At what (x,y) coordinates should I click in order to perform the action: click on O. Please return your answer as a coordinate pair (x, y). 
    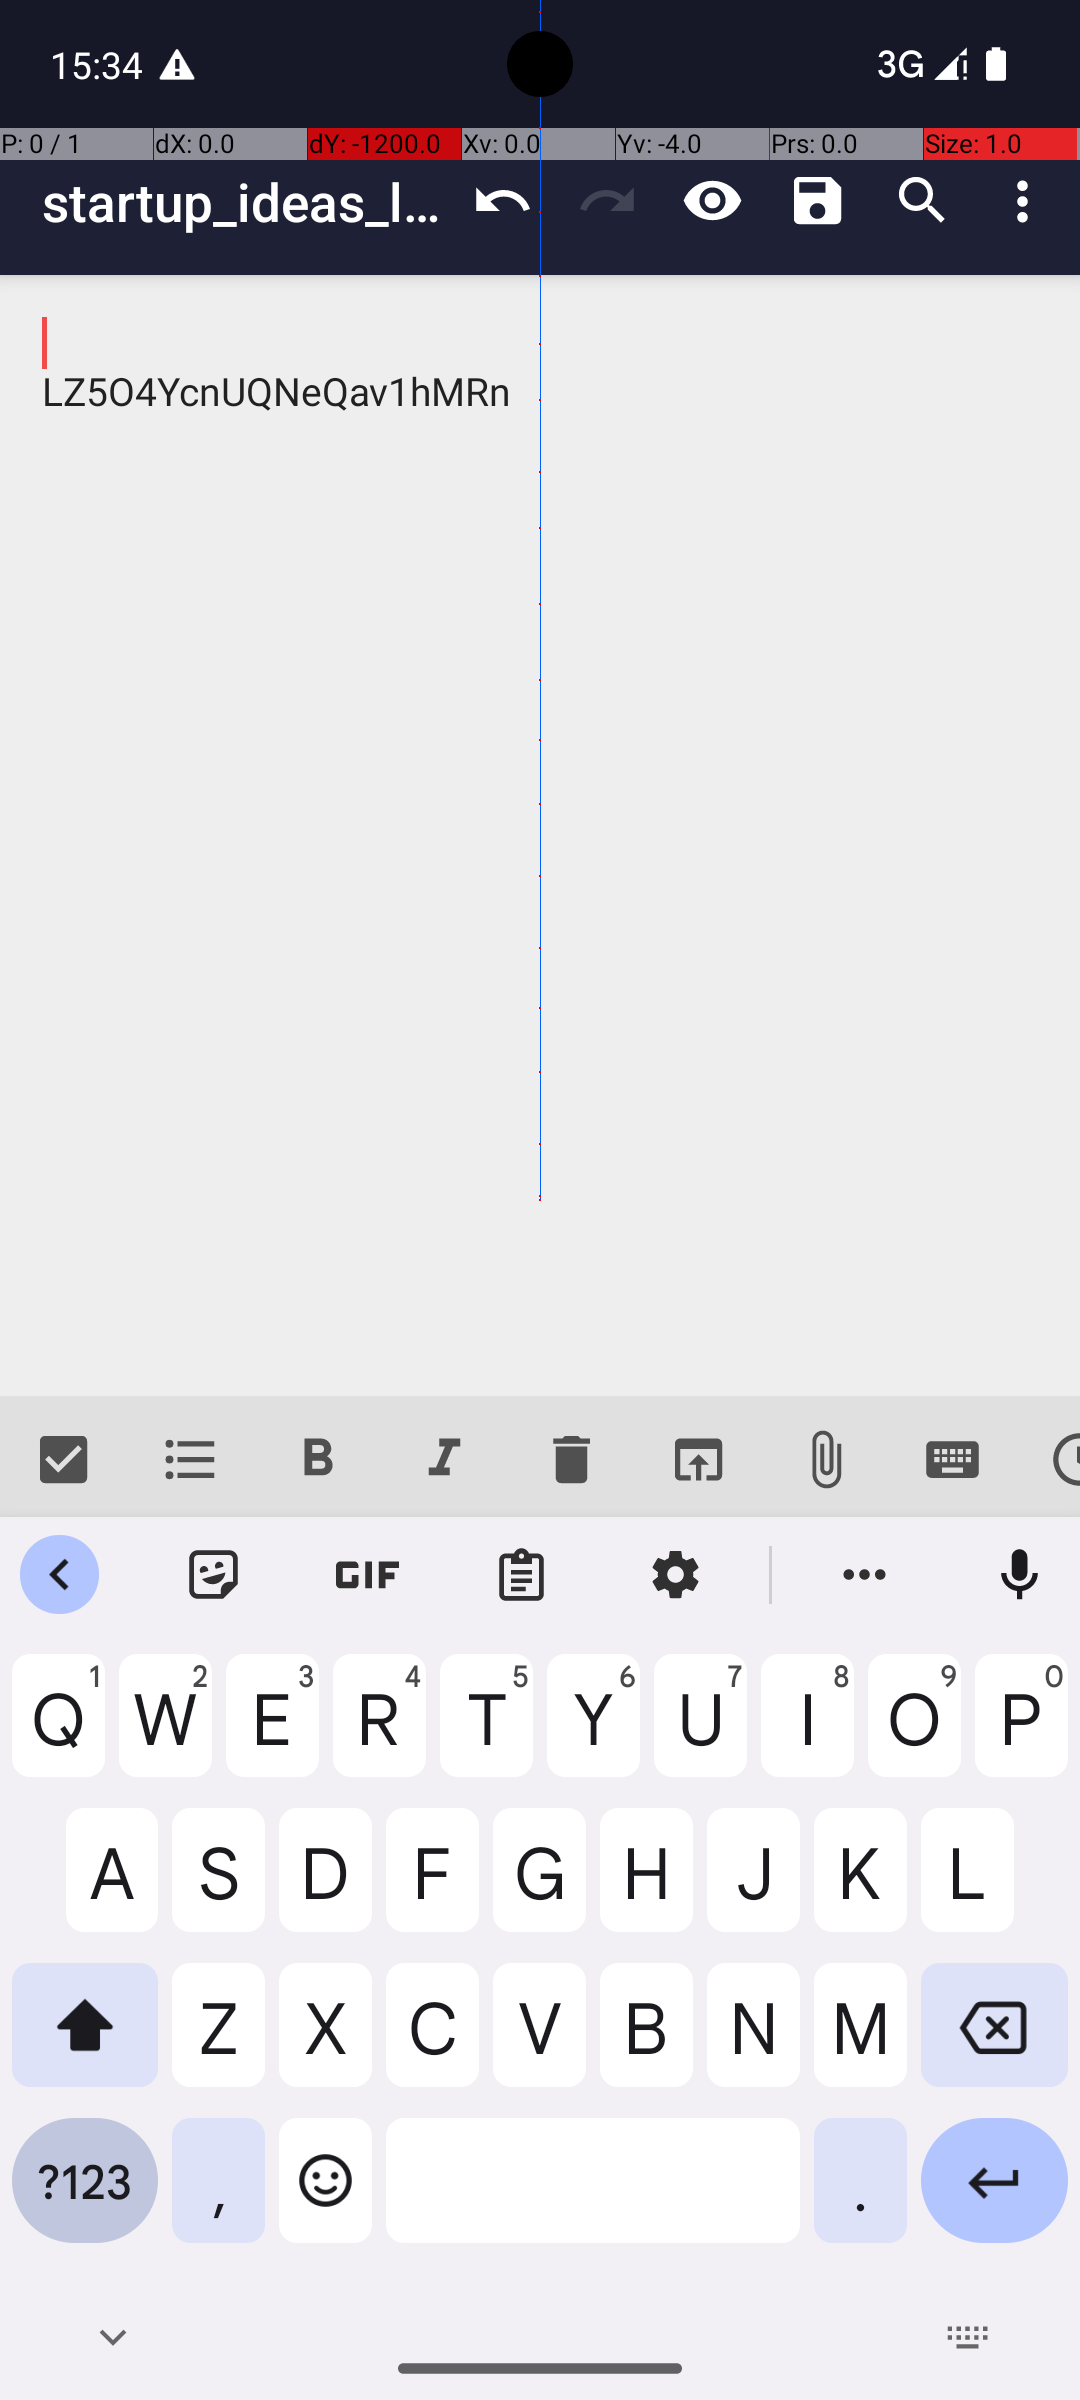
    Looking at the image, I should click on (914, 1731).